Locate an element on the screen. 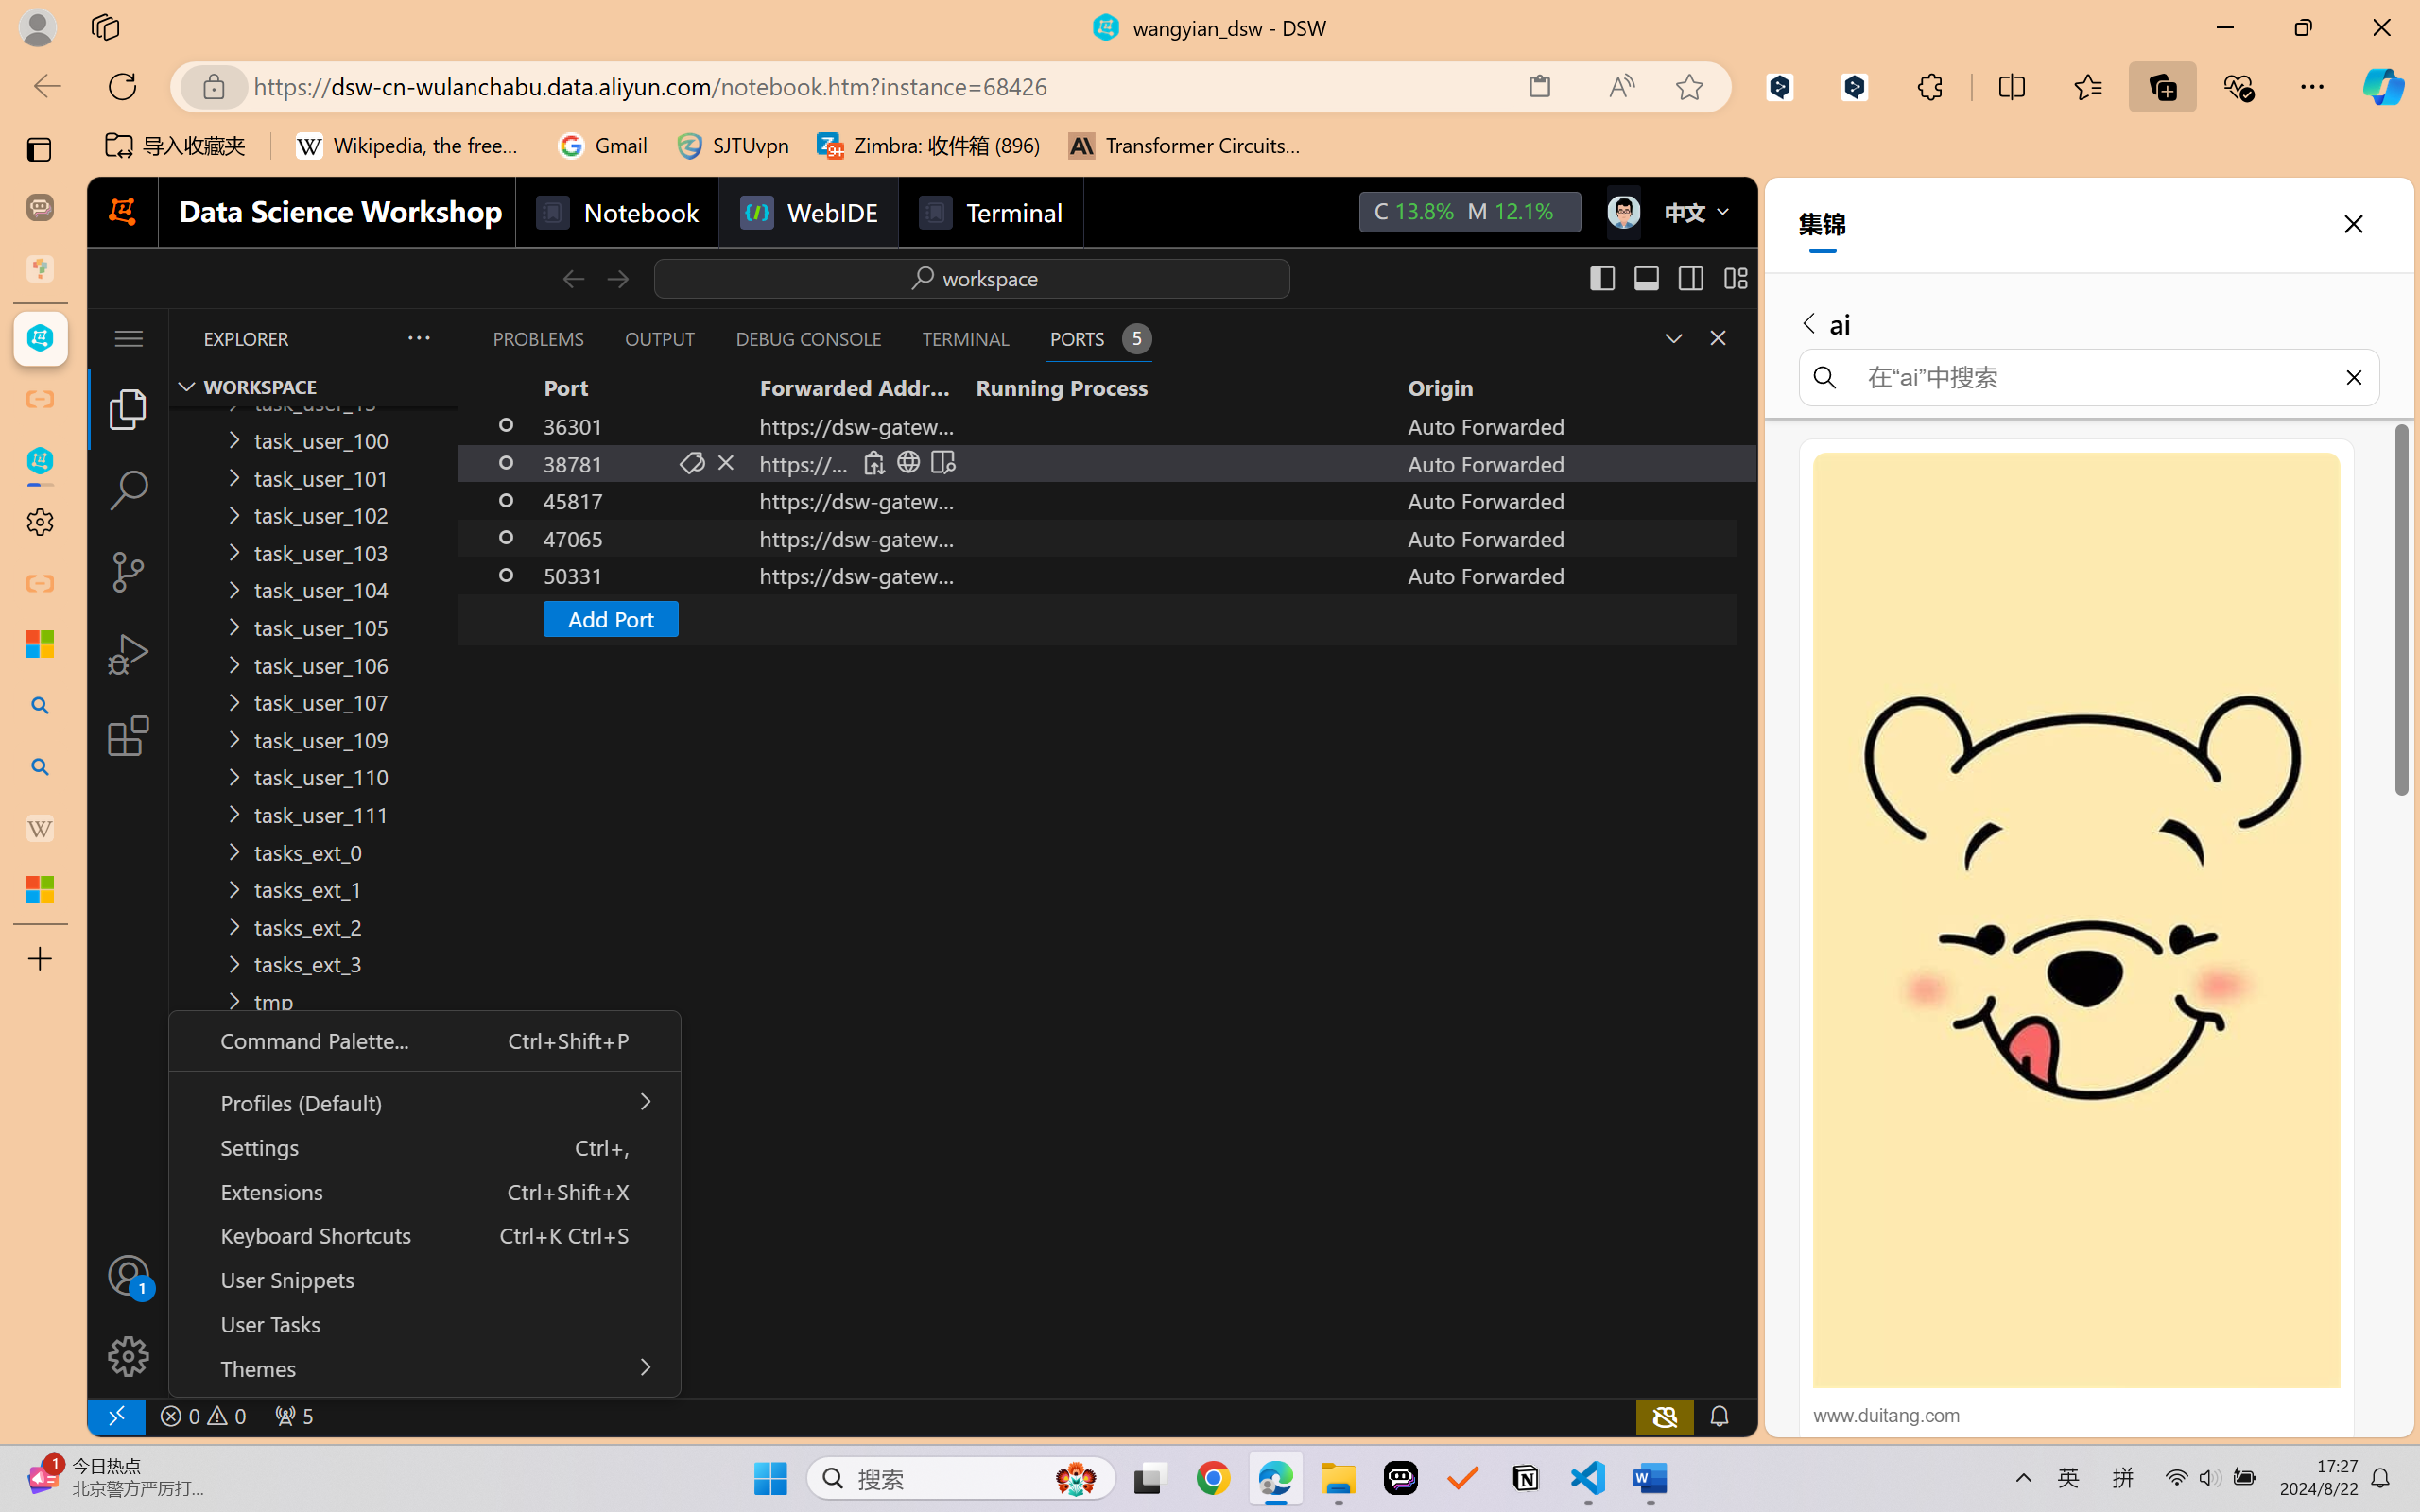 The height and width of the screenshot is (1512, 2420). Title actions is located at coordinates (1668, 278).